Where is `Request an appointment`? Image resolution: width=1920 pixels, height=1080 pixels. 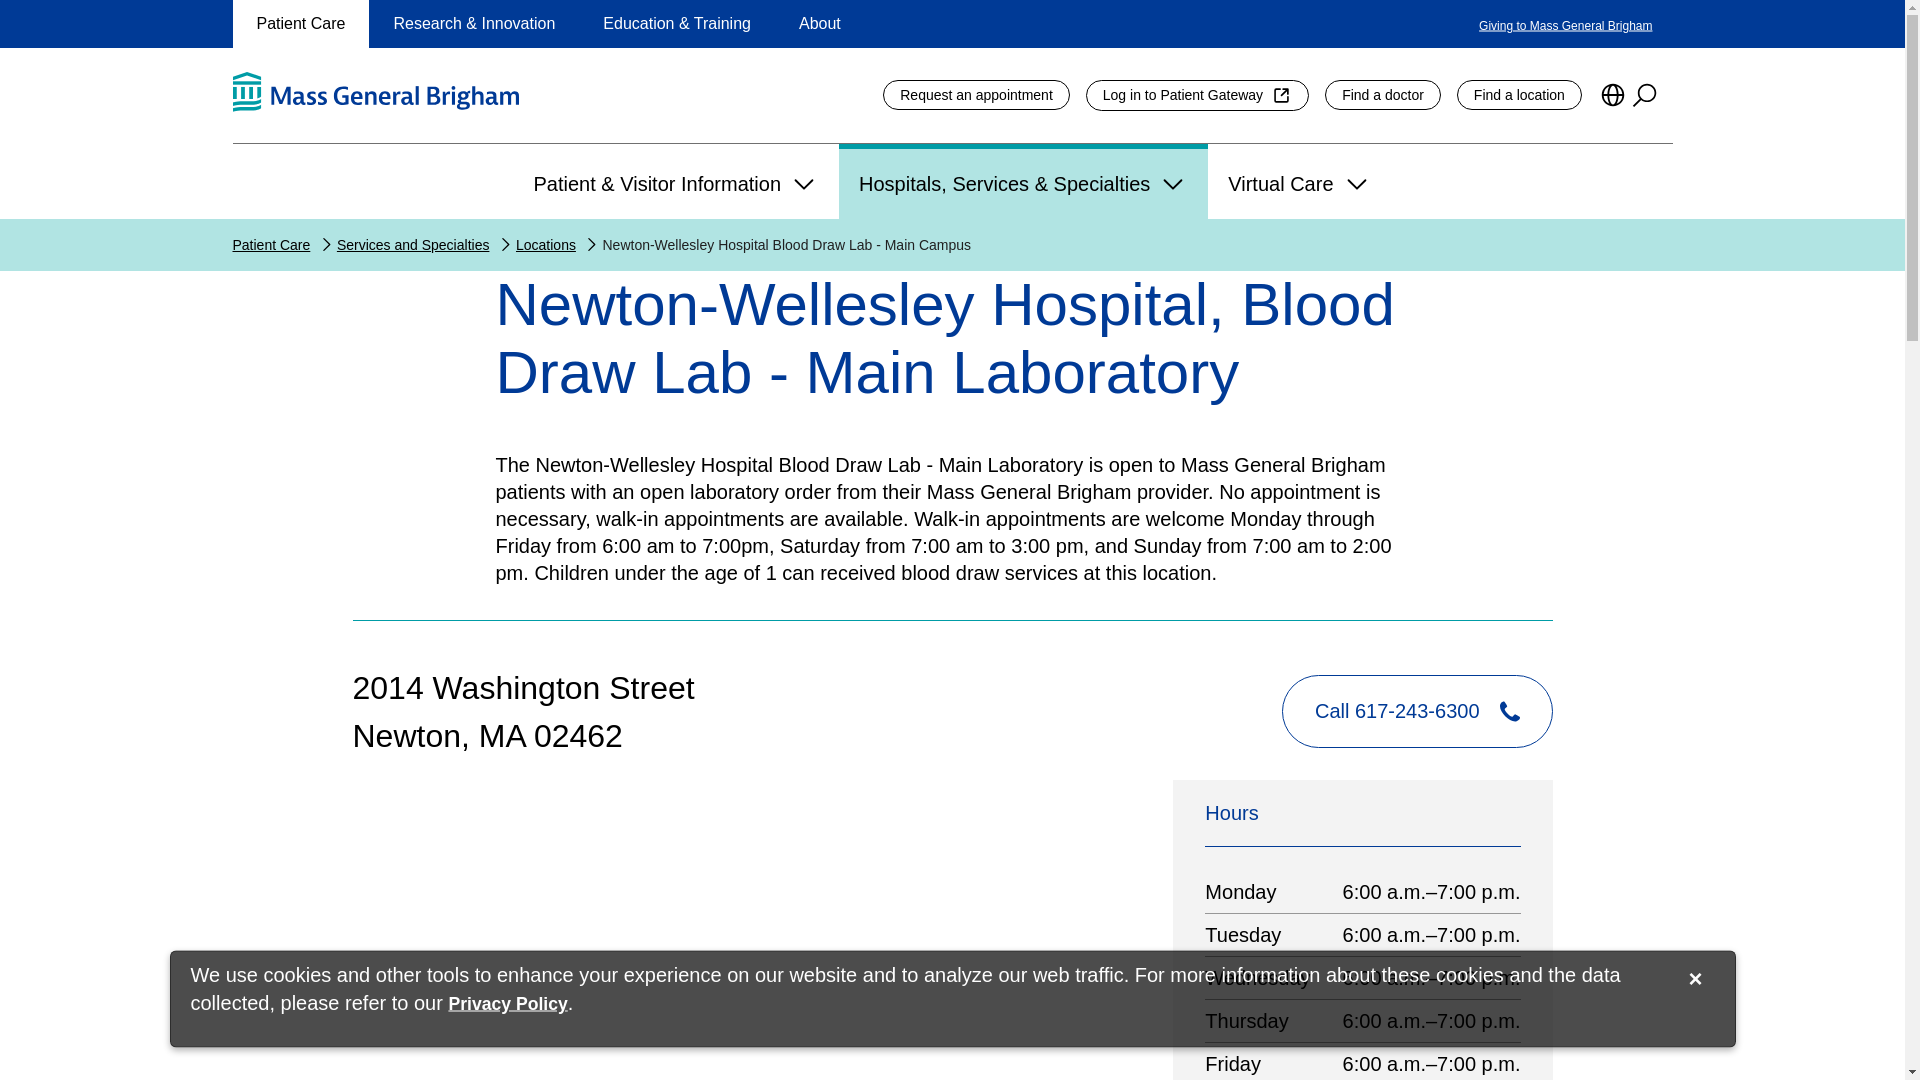
Request an appointment is located at coordinates (976, 95).